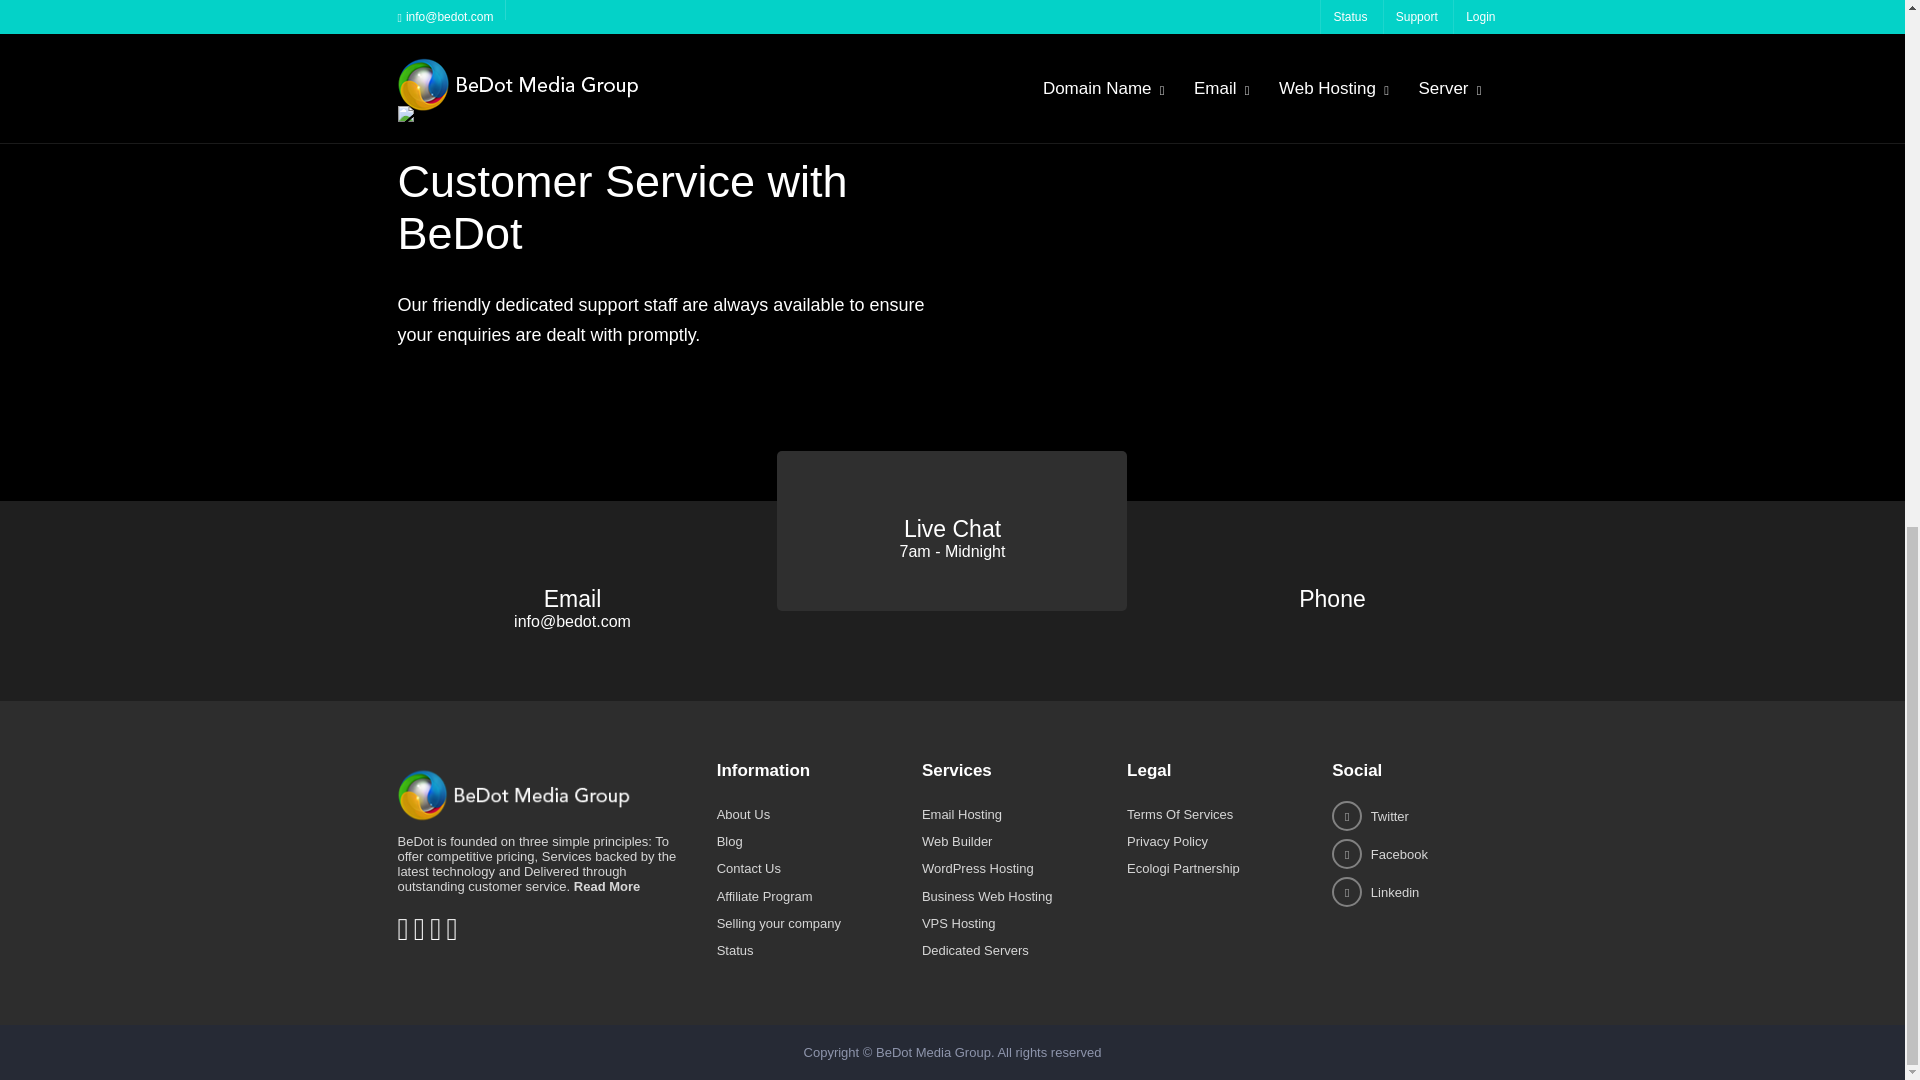 This screenshot has height=1080, width=1920. Describe the element at coordinates (764, 1052) in the screenshot. I see `Affiliate Program` at that location.